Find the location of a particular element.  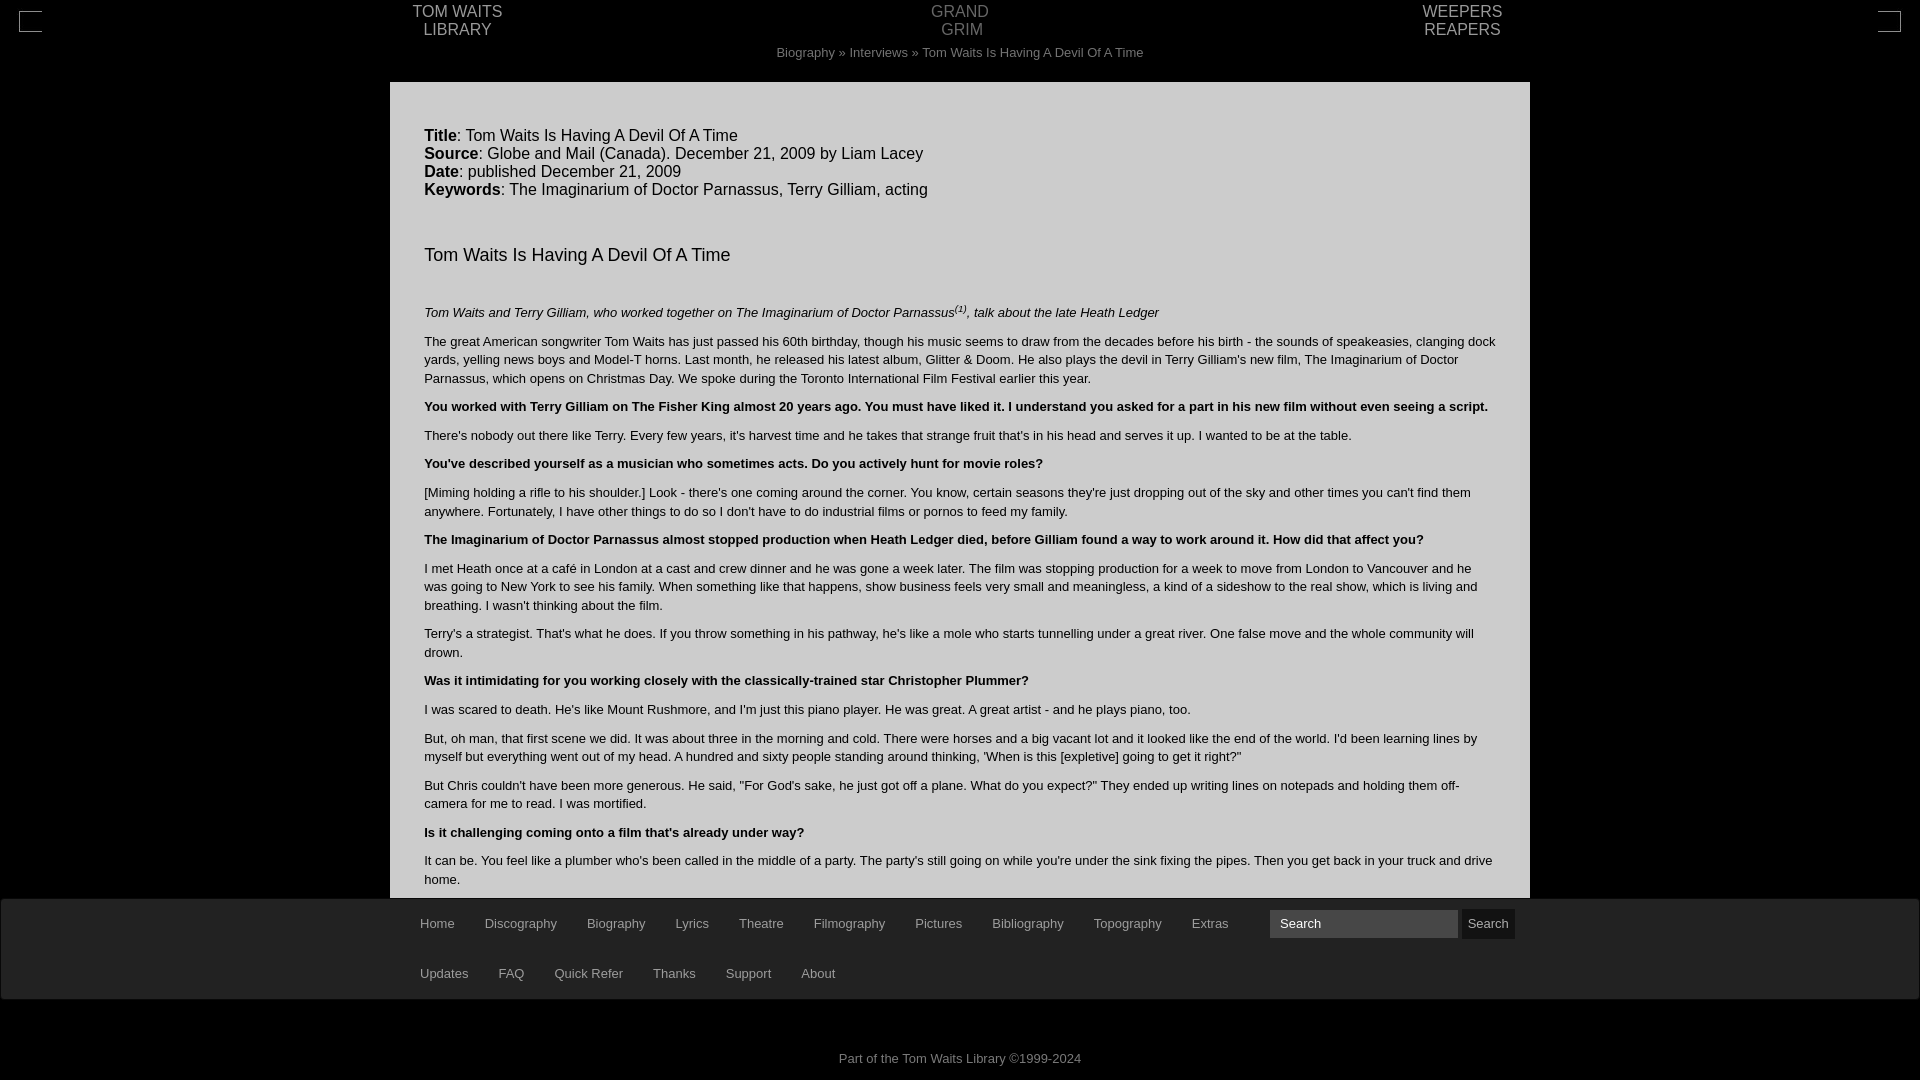

Dreams: the Terry Gilliam fanzine is located at coordinates (1006, 1030).